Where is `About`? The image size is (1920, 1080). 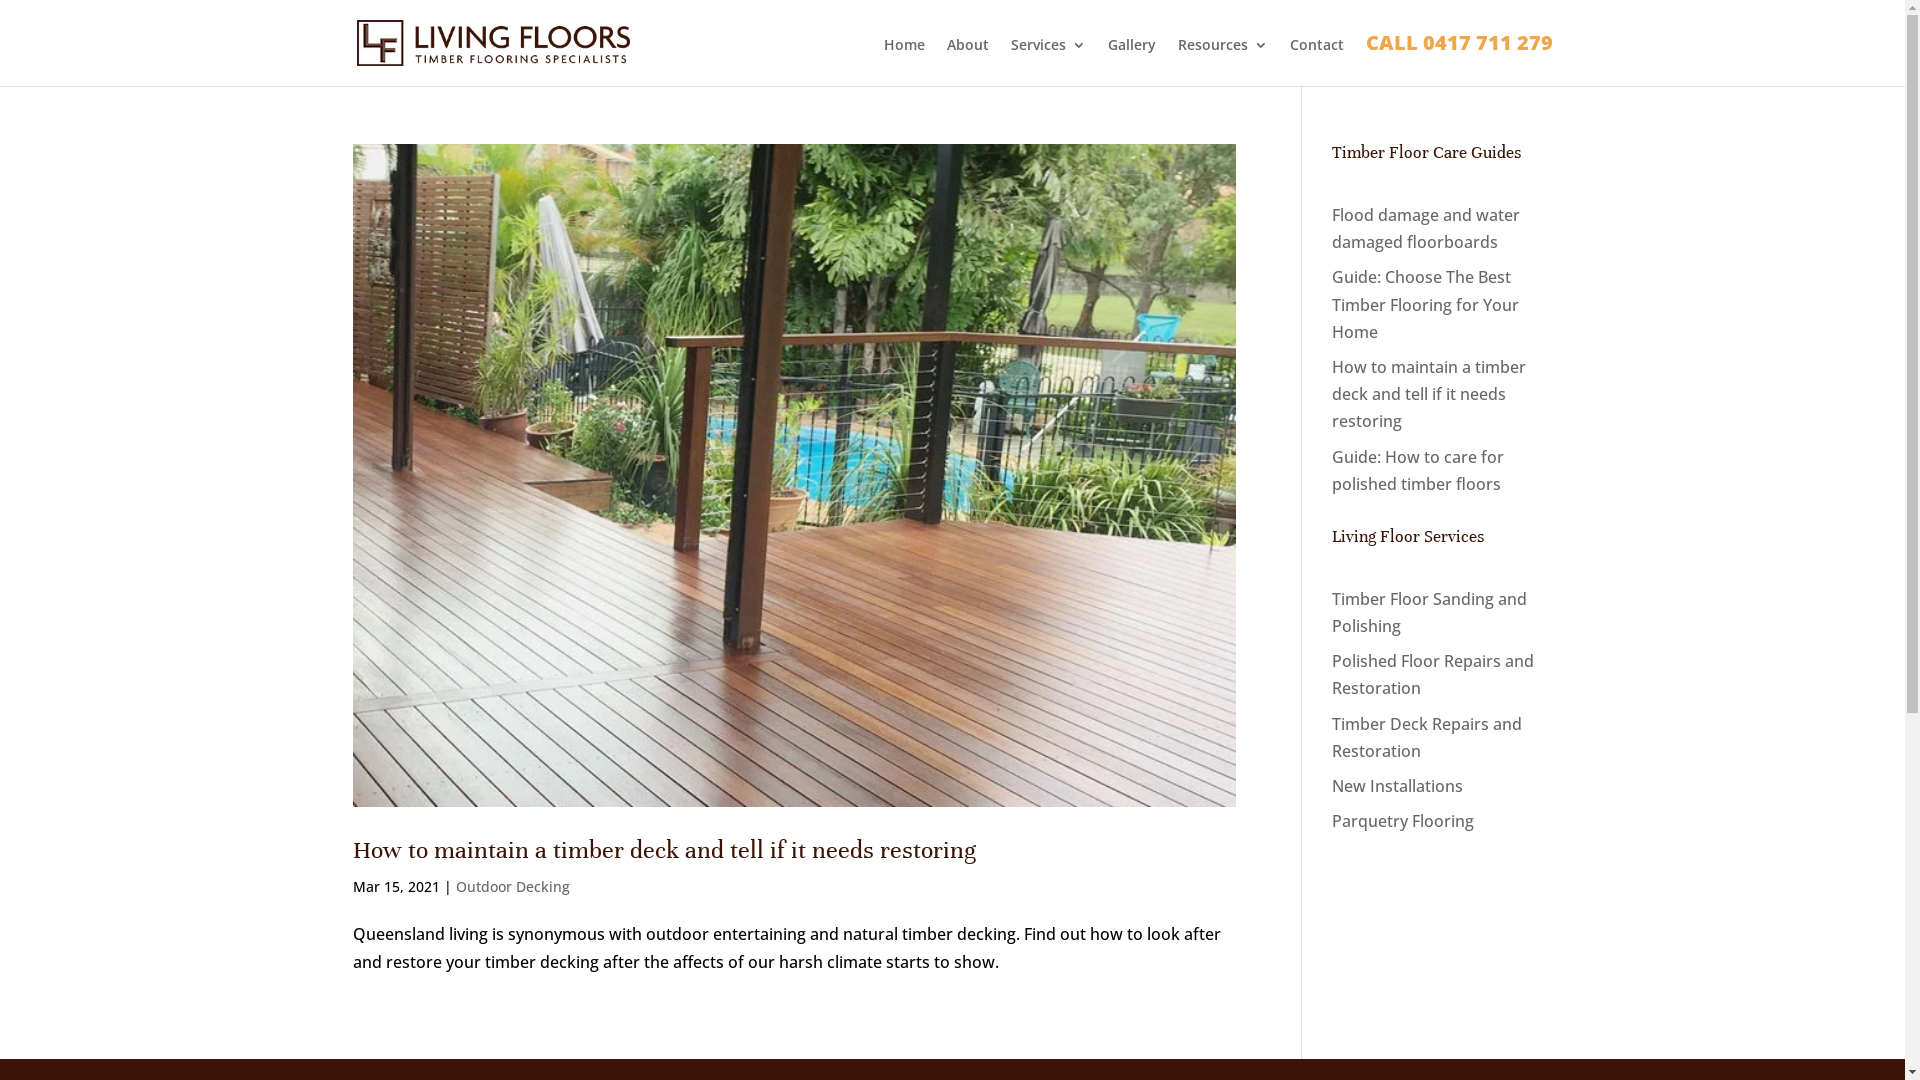 About is located at coordinates (966, 62).